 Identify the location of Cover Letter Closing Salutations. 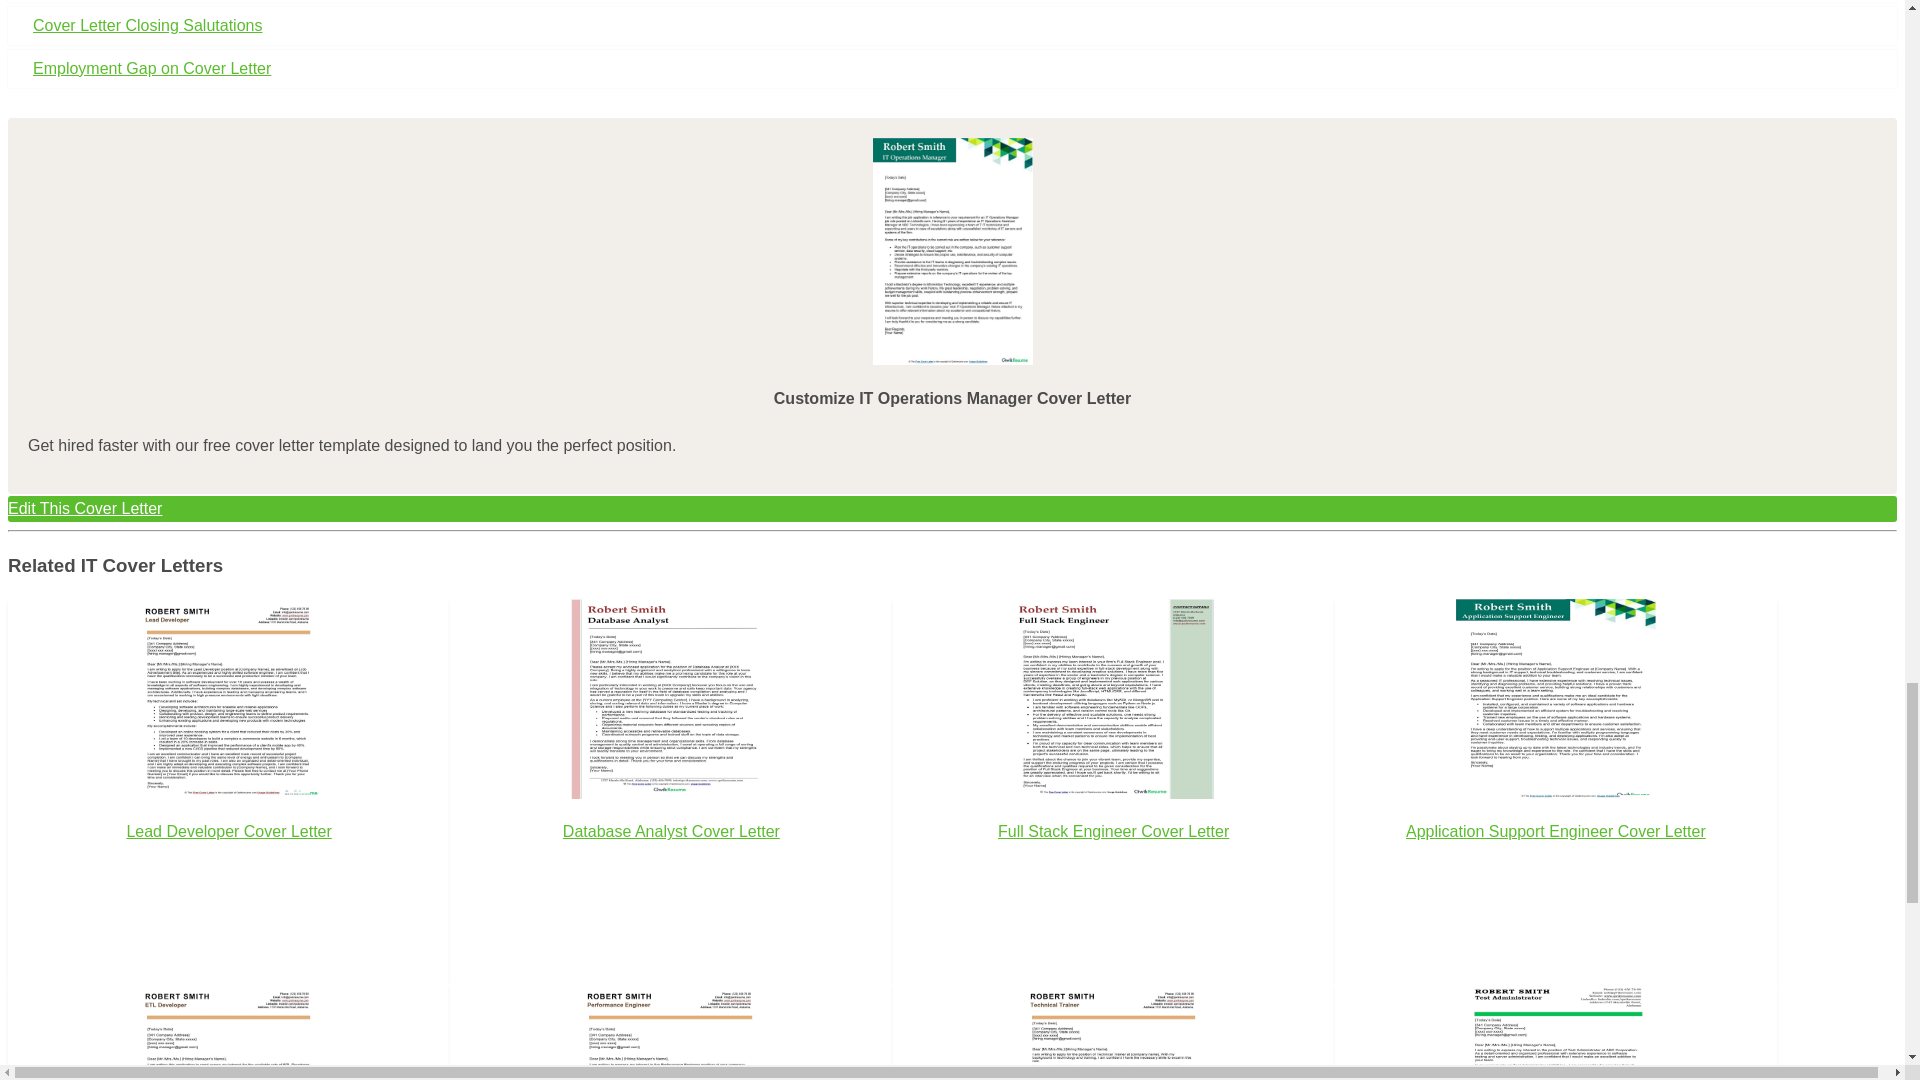
(952, 26).